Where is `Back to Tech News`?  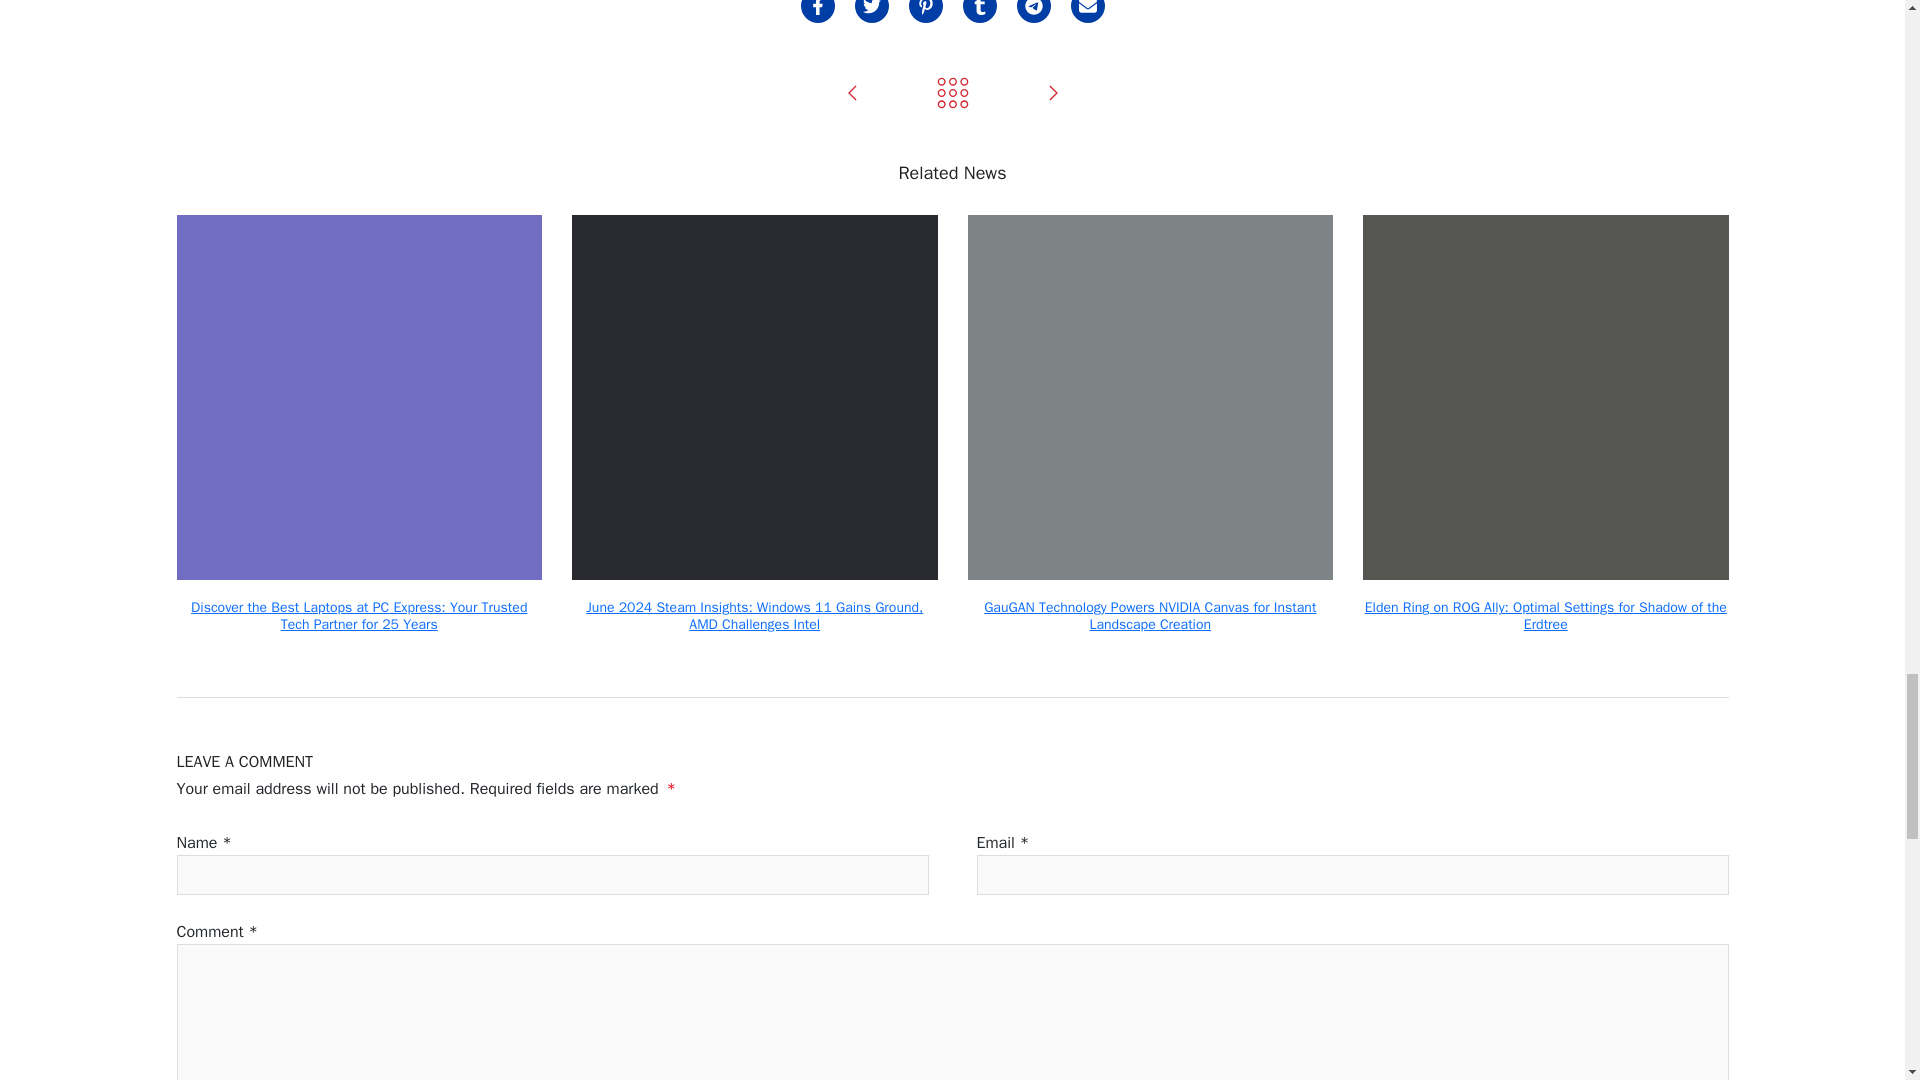
Back to Tech News is located at coordinates (952, 93).